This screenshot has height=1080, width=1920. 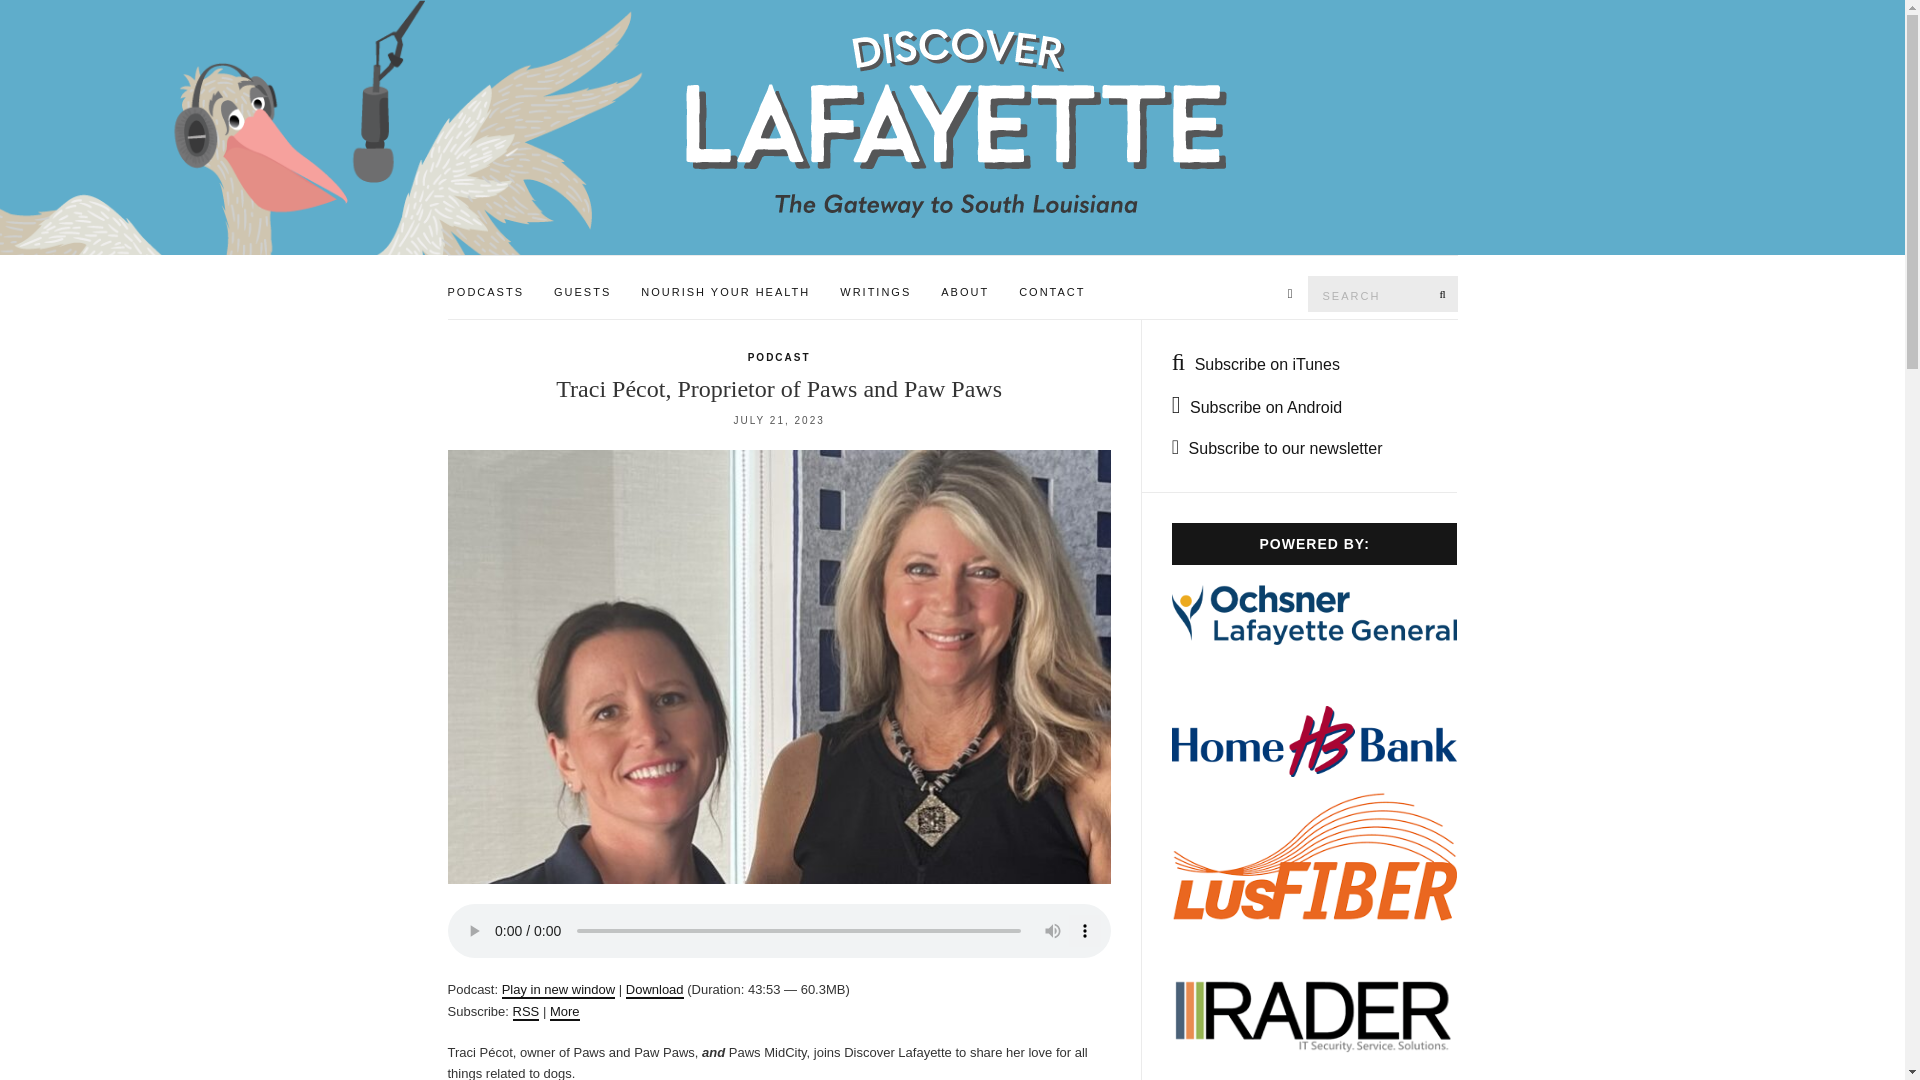 I want to click on Download, so click(x=654, y=990).